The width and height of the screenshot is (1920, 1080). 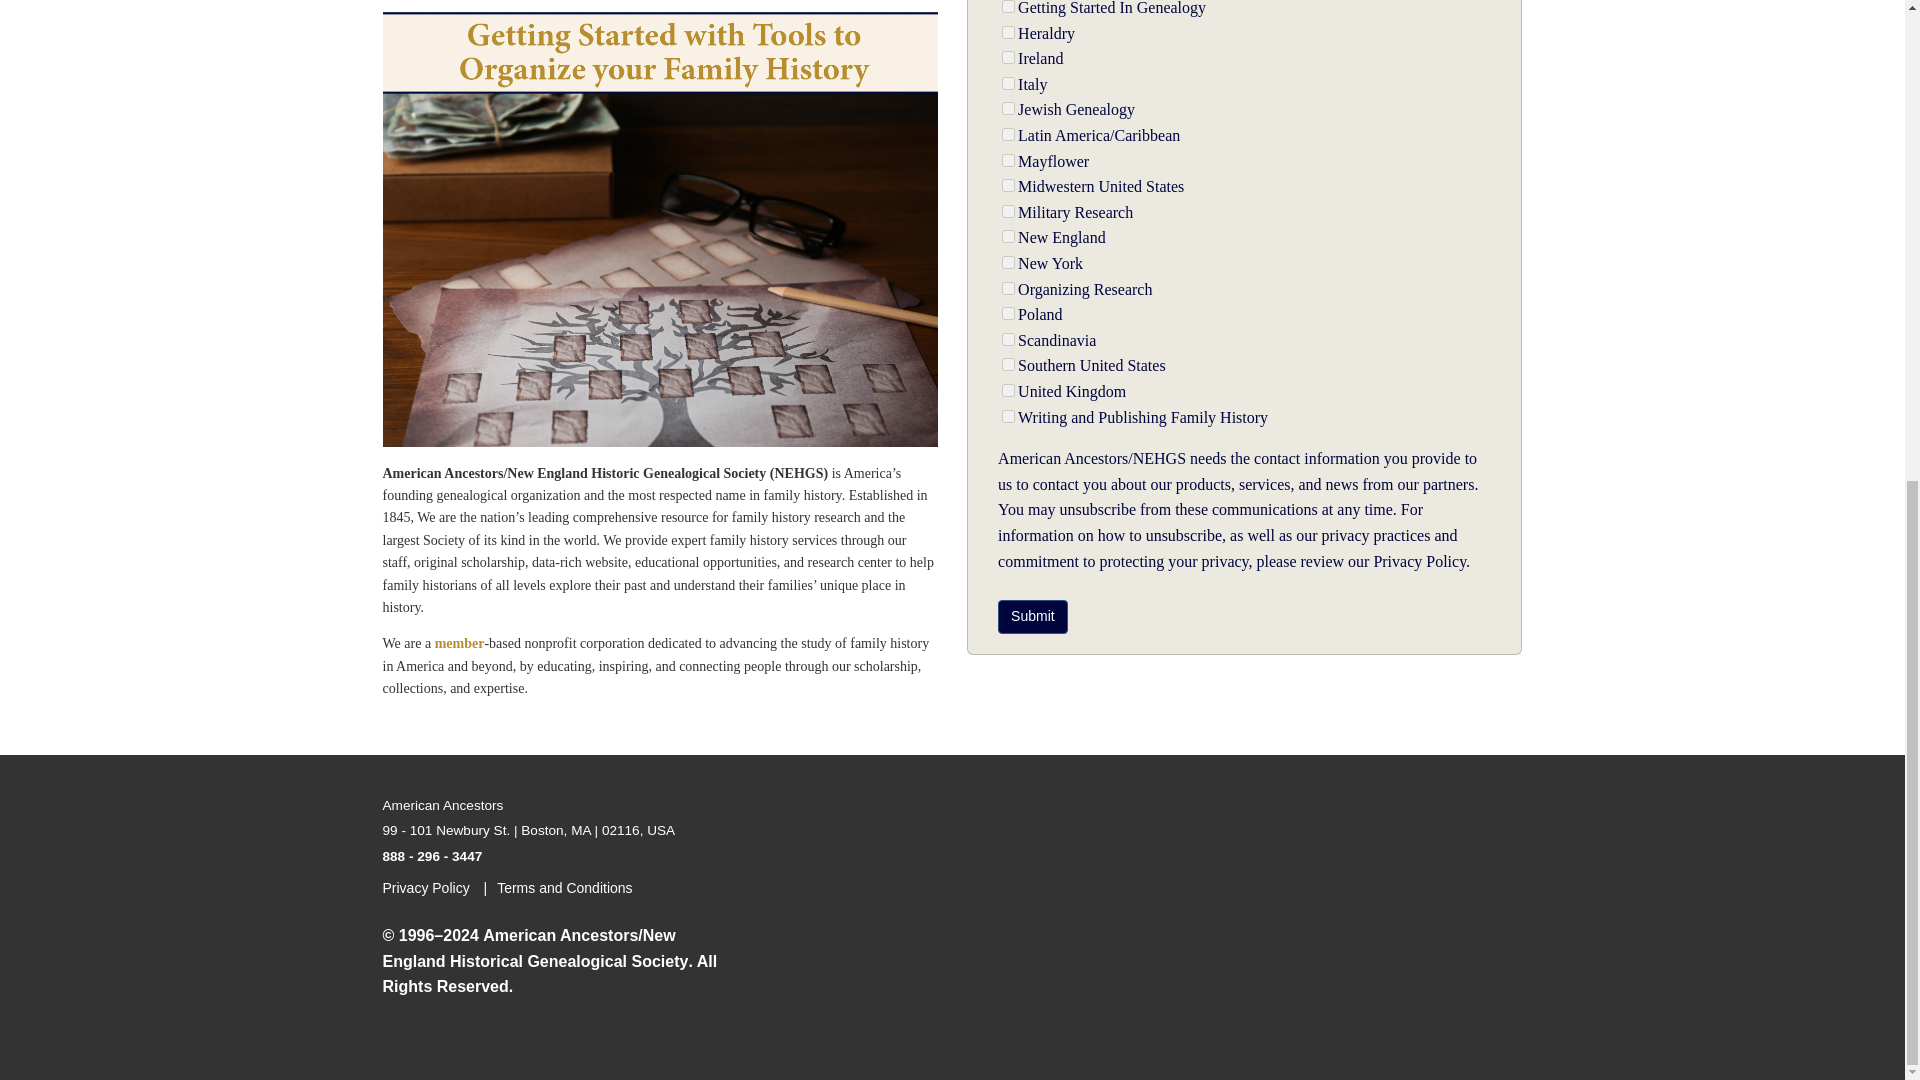 I want to click on Getting Started In Genealogy, so click(x=1008, y=6).